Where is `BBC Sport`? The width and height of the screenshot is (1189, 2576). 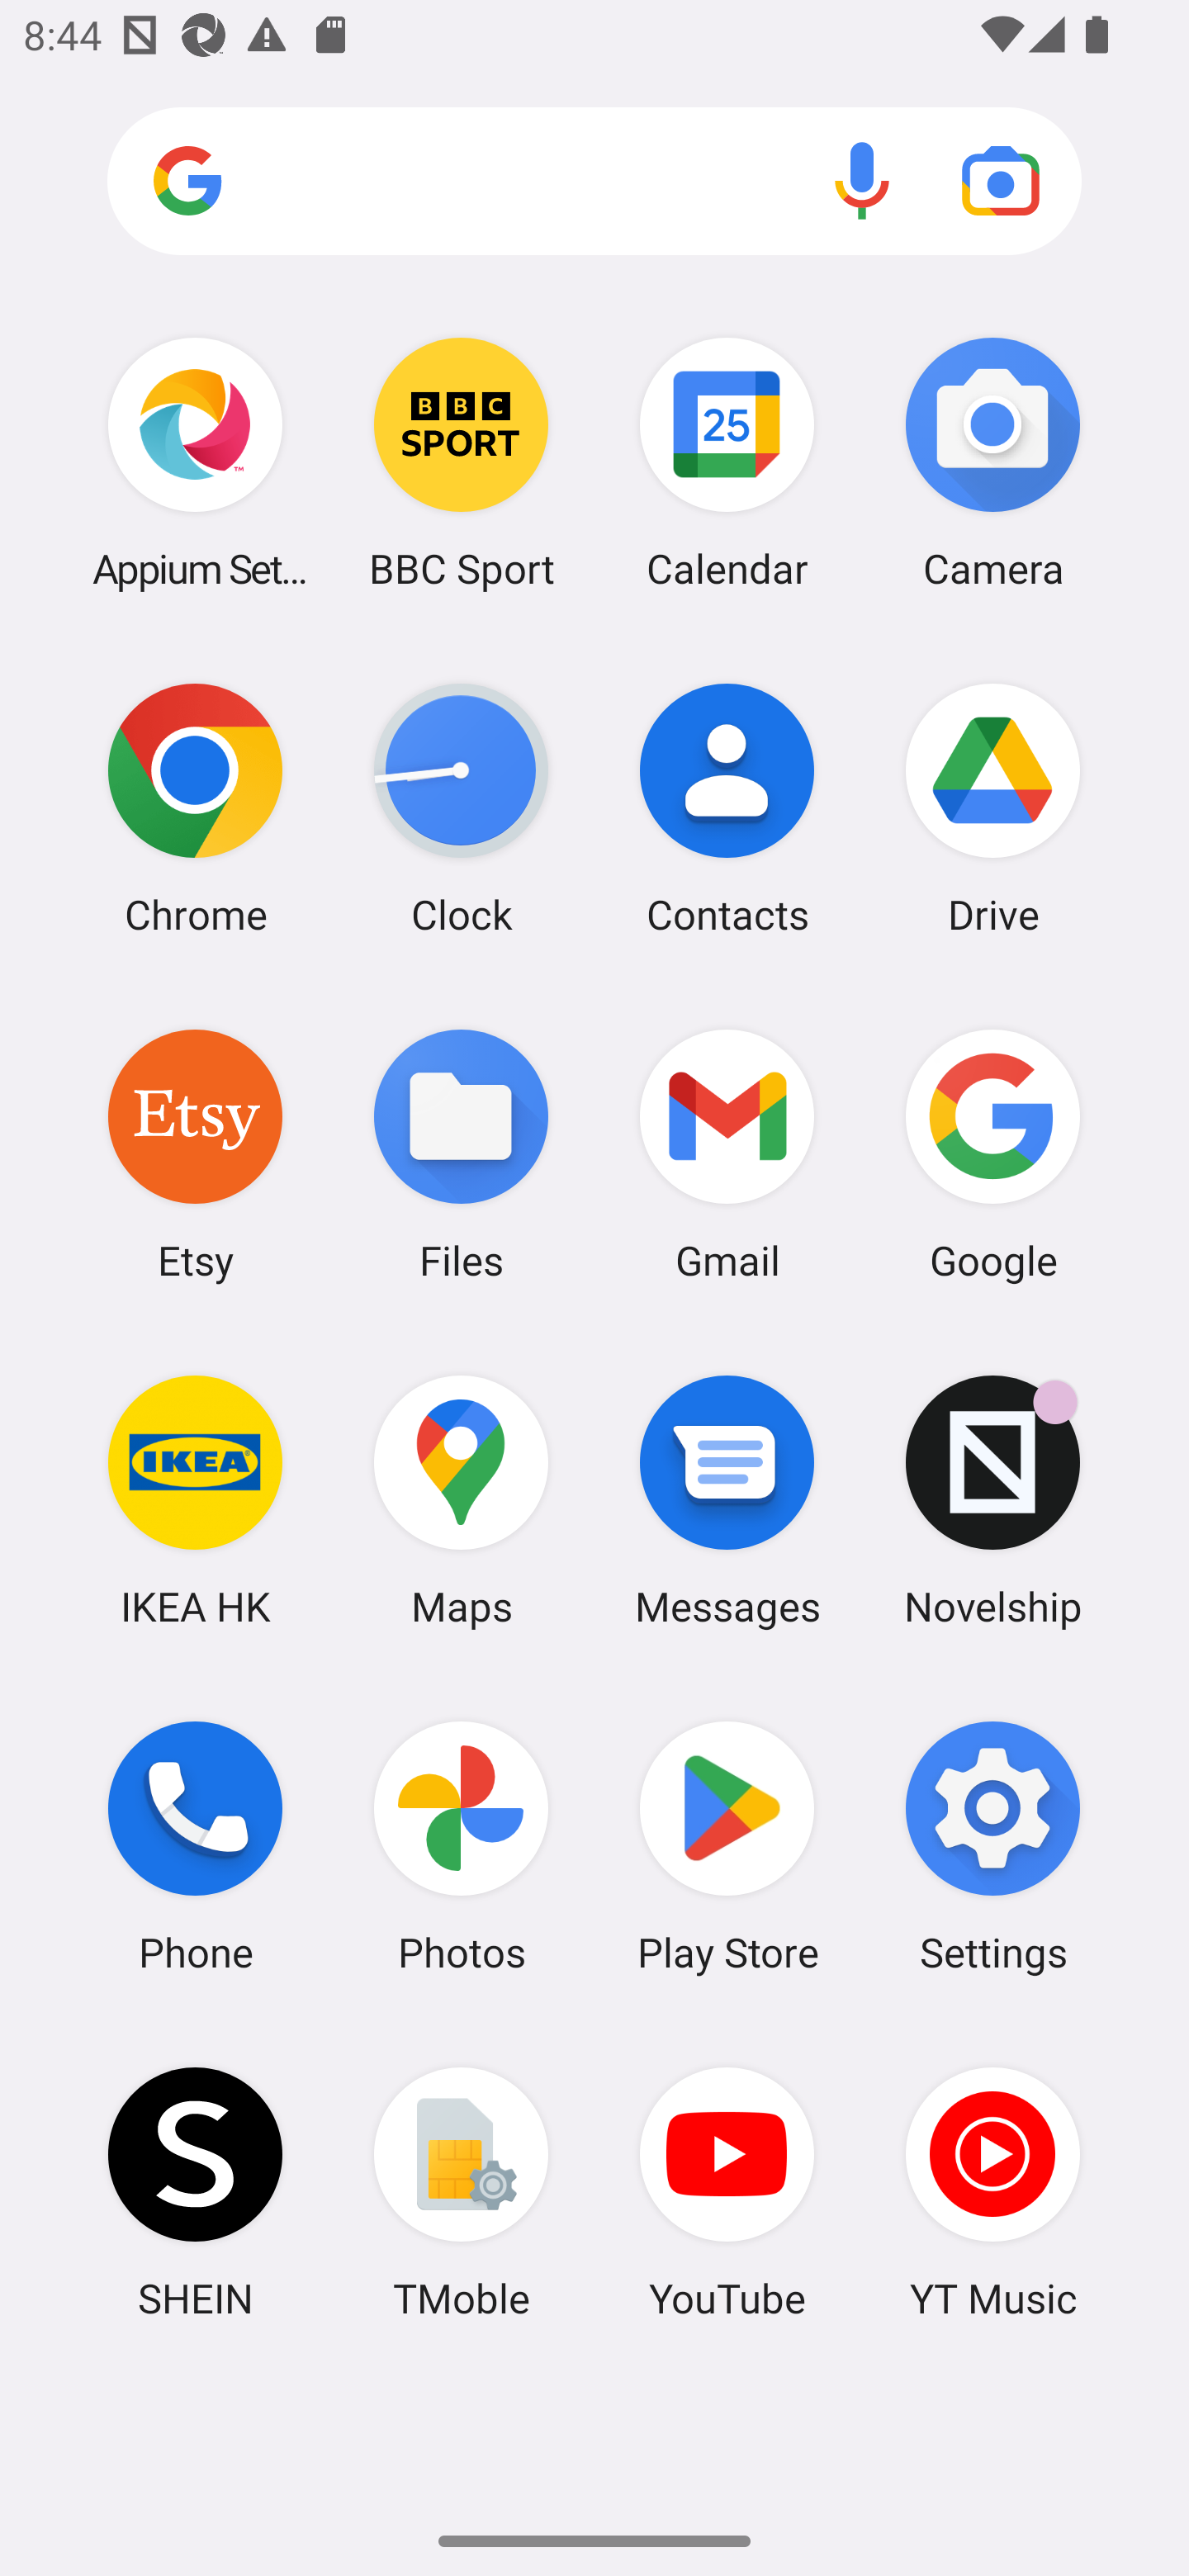
BBC Sport is located at coordinates (461, 462).